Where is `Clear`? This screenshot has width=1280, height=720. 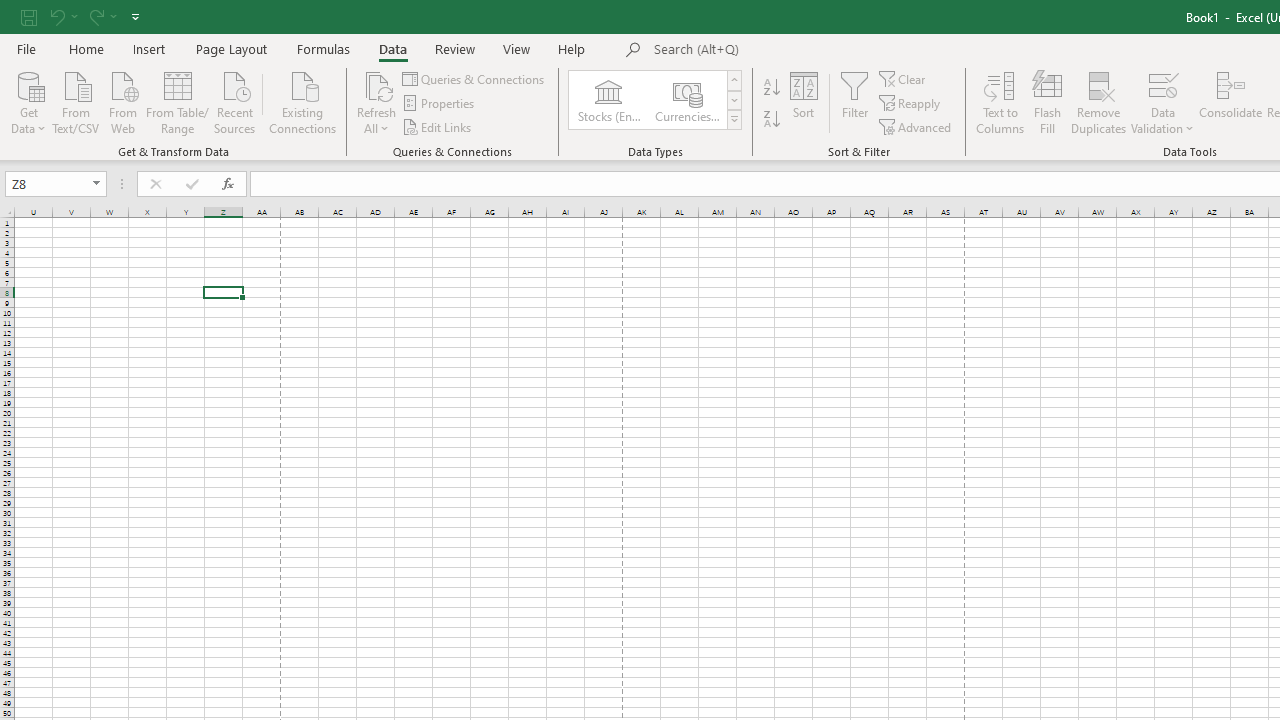 Clear is located at coordinates (903, 78).